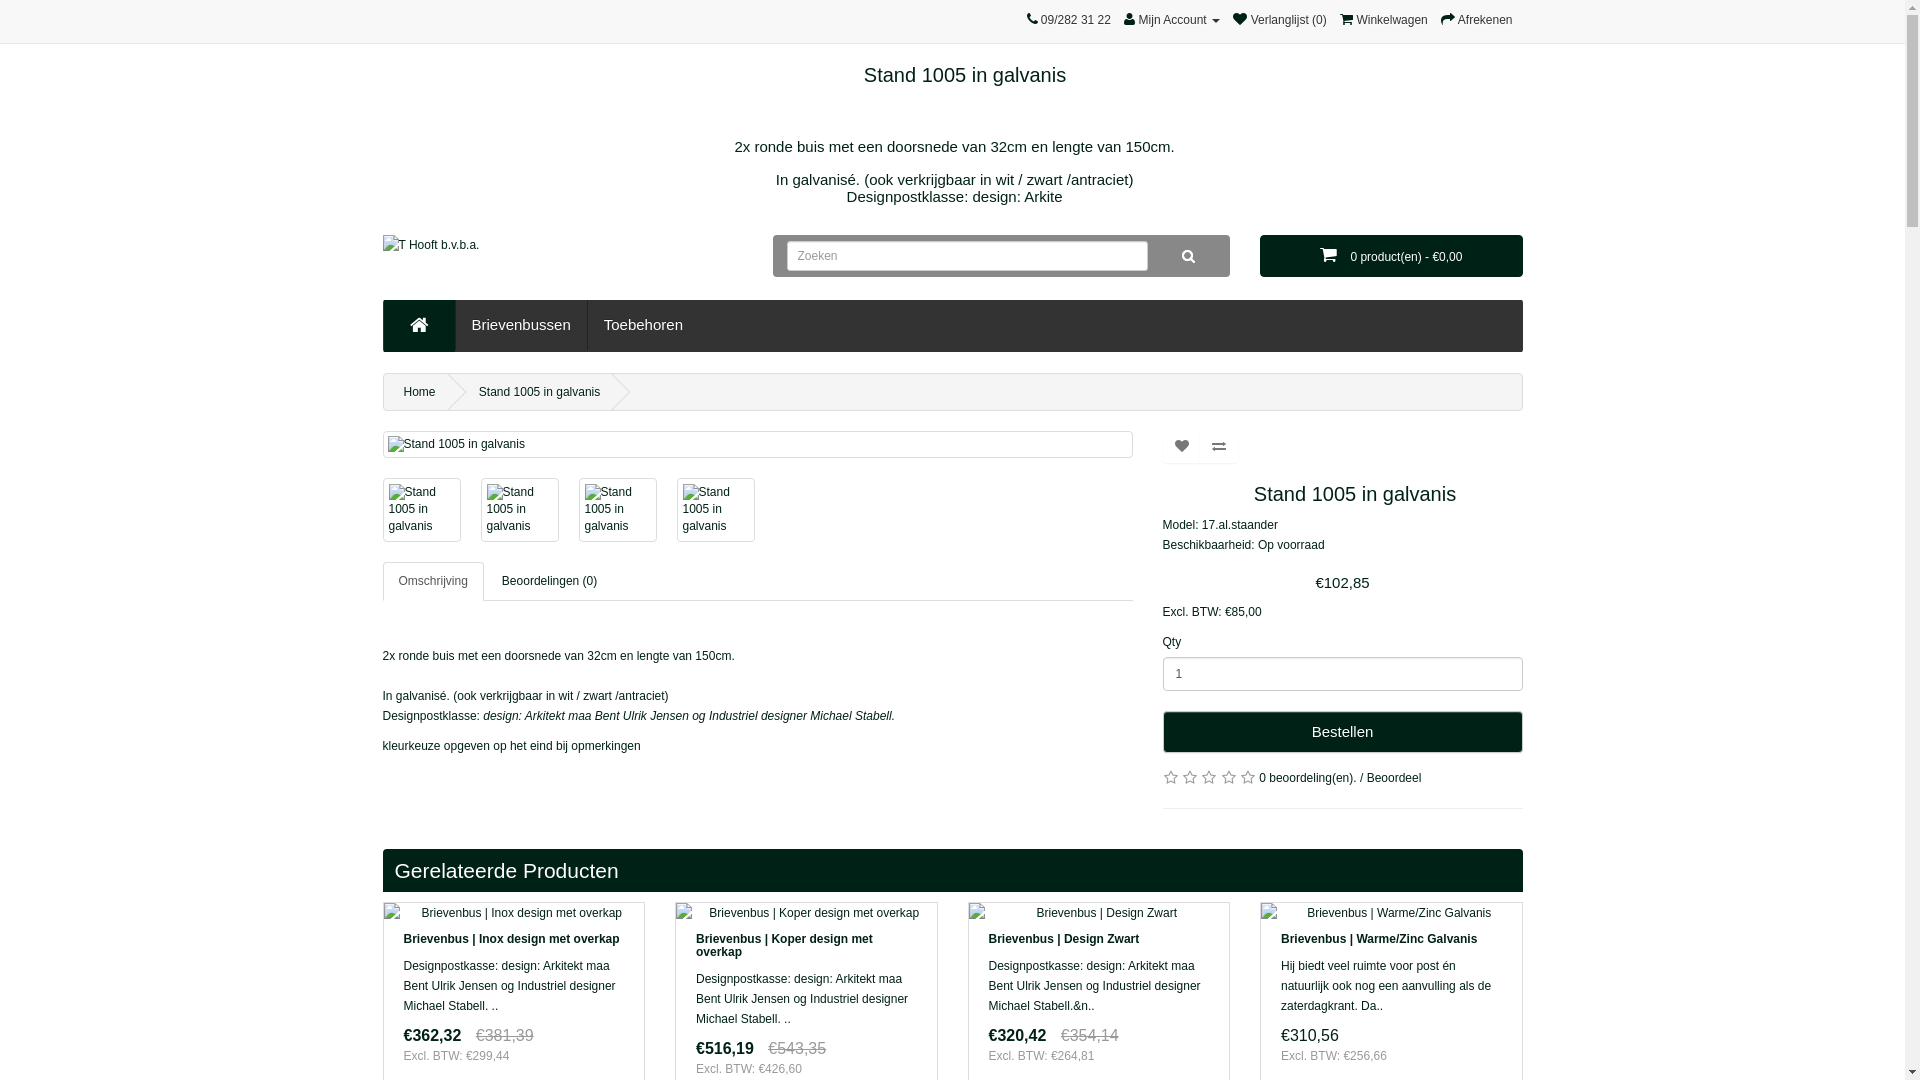 This screenshot has height=1080, width=1920. What do you see at coordinates (1098, 913) in the screenshot?
I see `Brievenbus | Design Zwart ` at bounding box center [1098, 913].